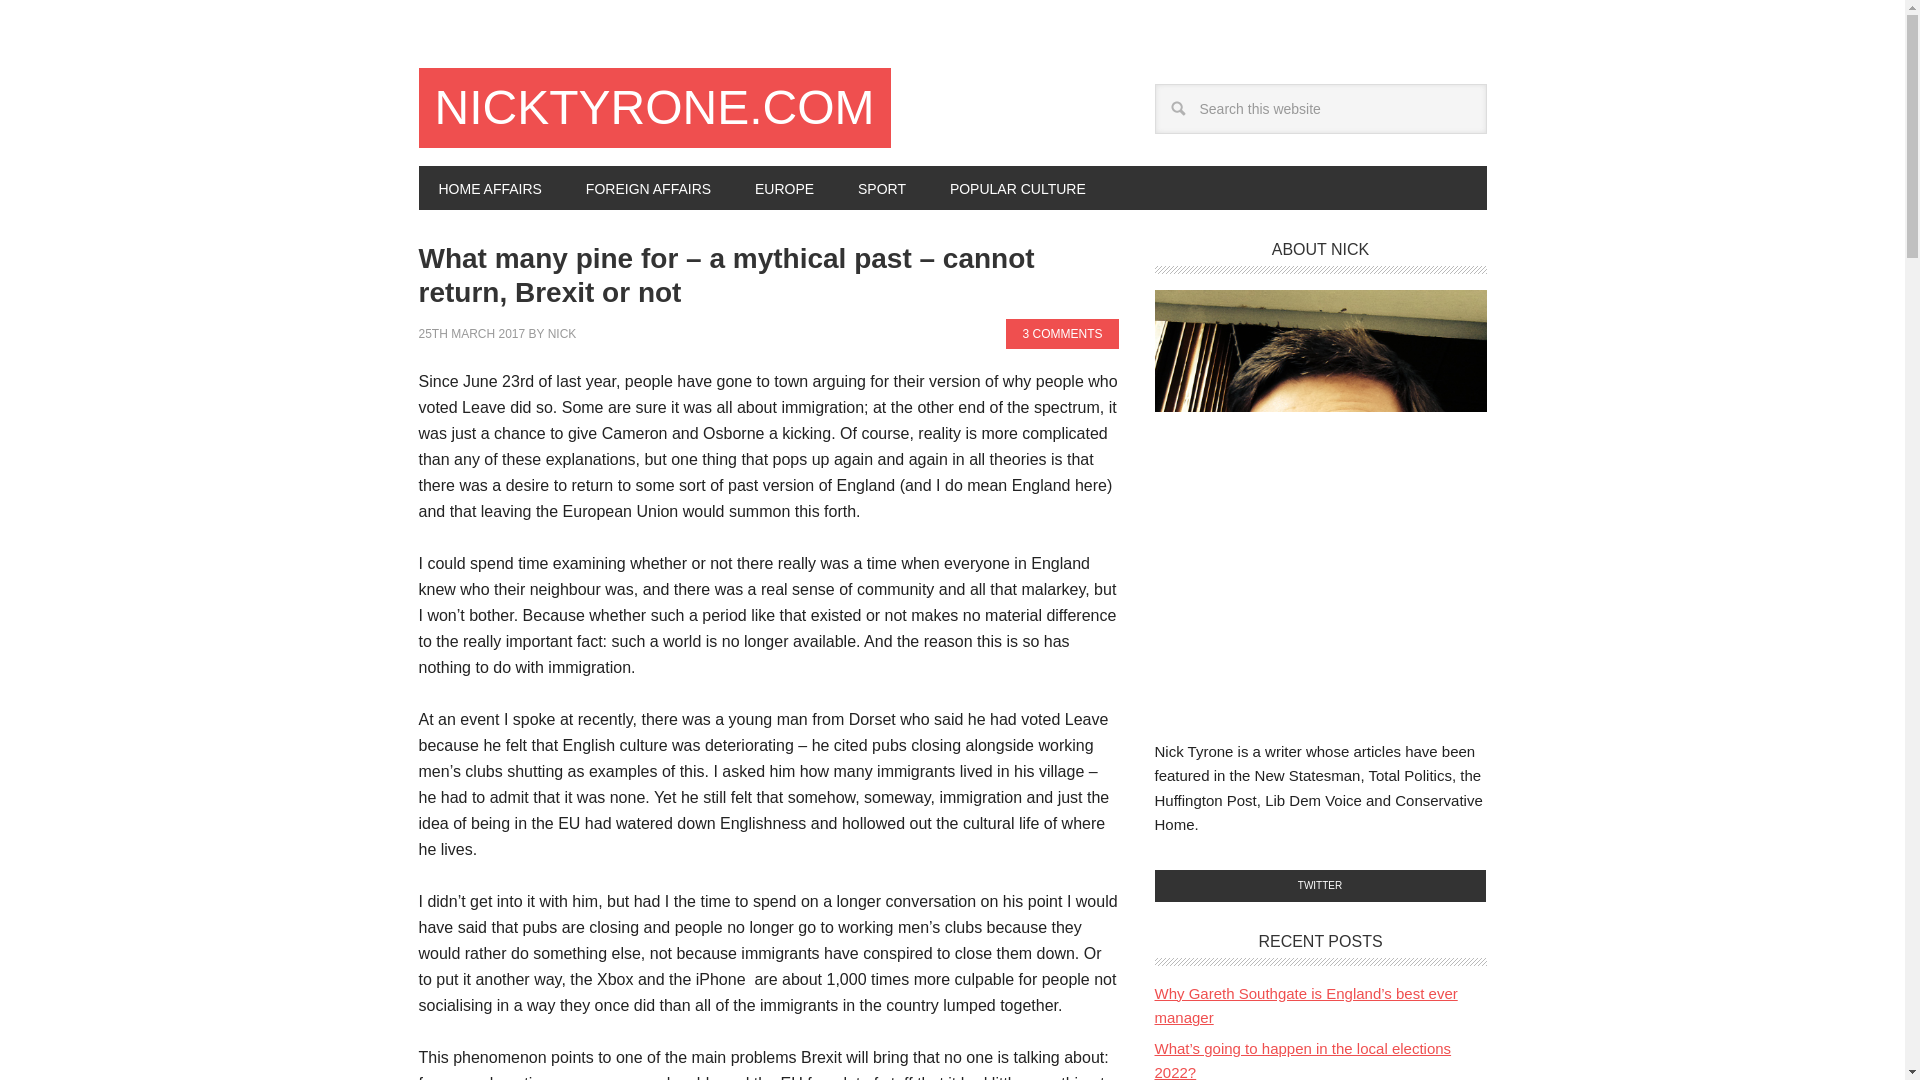 This screenshot has height=1080, width=1920. Describe the element at coordinates (881, 188) in the screenshot. I see `SPORT` at that location.